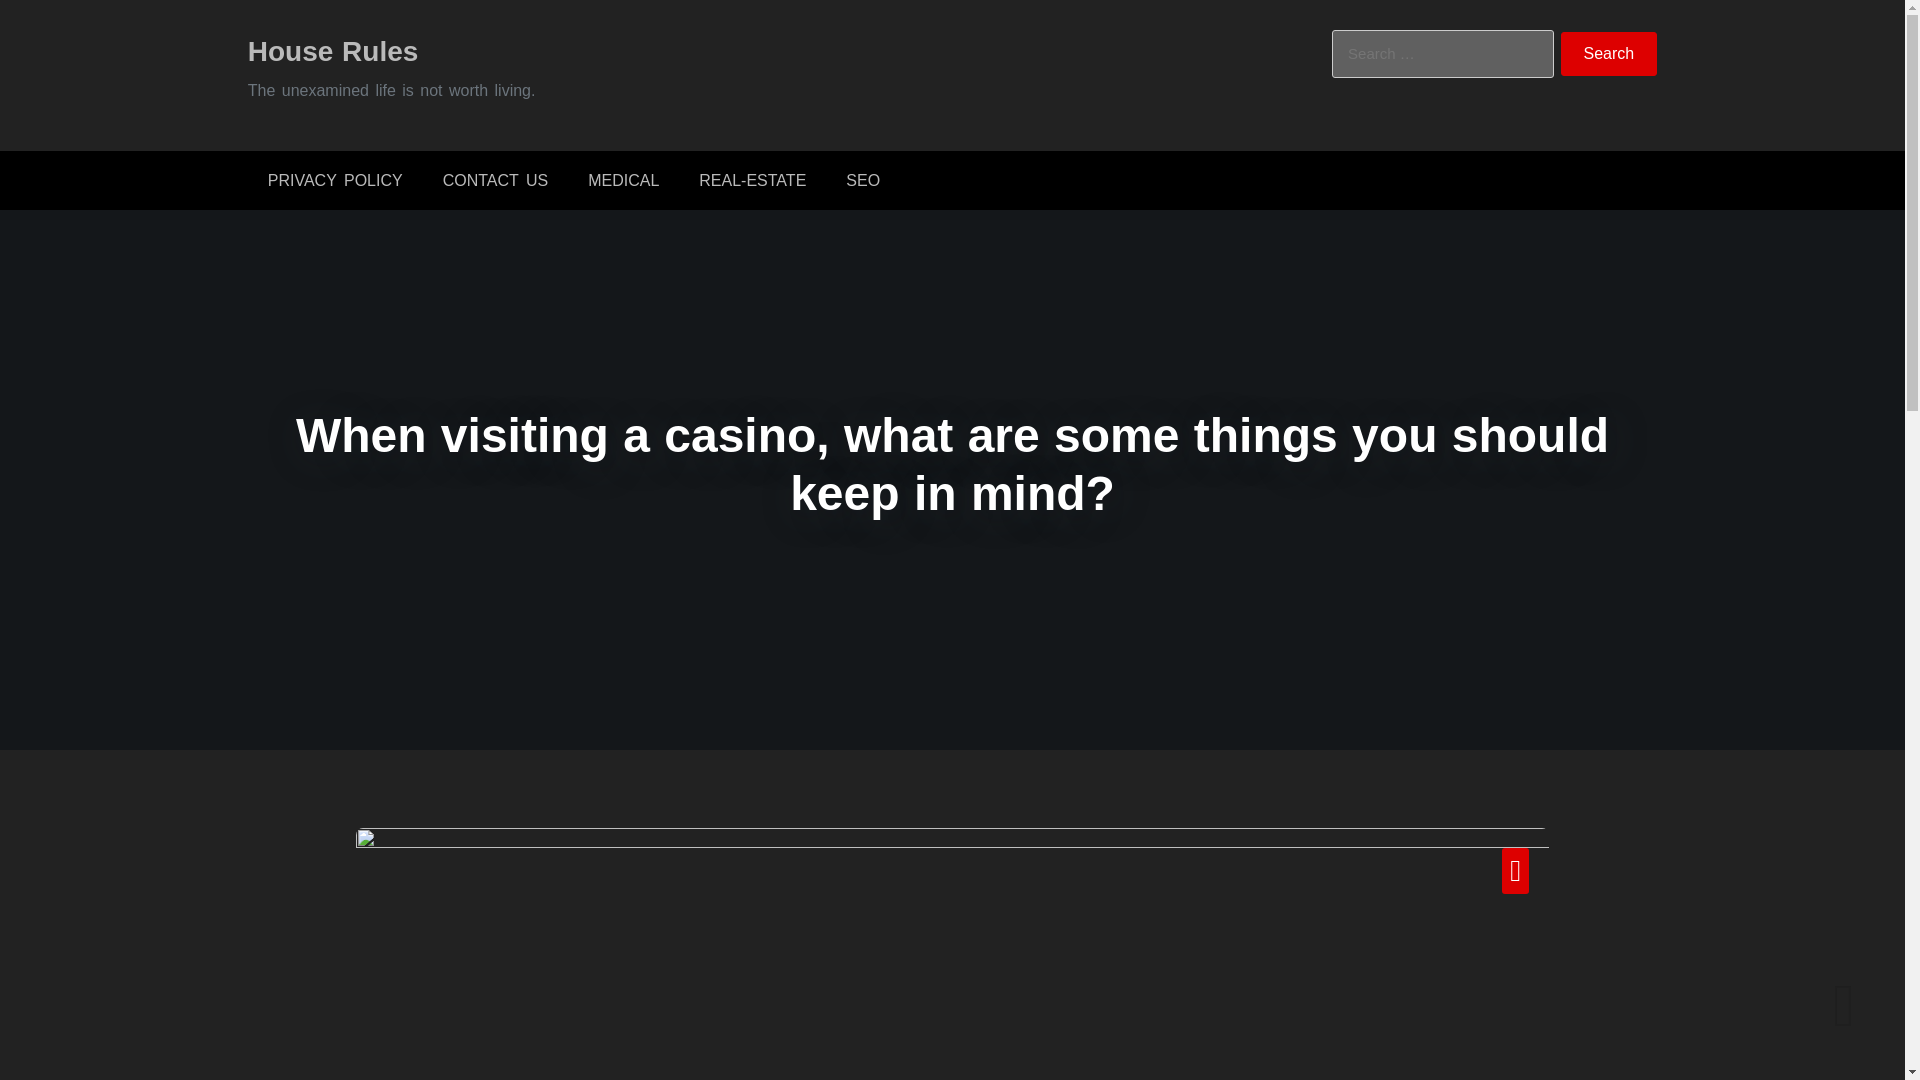 The image size is (1920, 1080). I want to click on Search, so click(1609, 54).